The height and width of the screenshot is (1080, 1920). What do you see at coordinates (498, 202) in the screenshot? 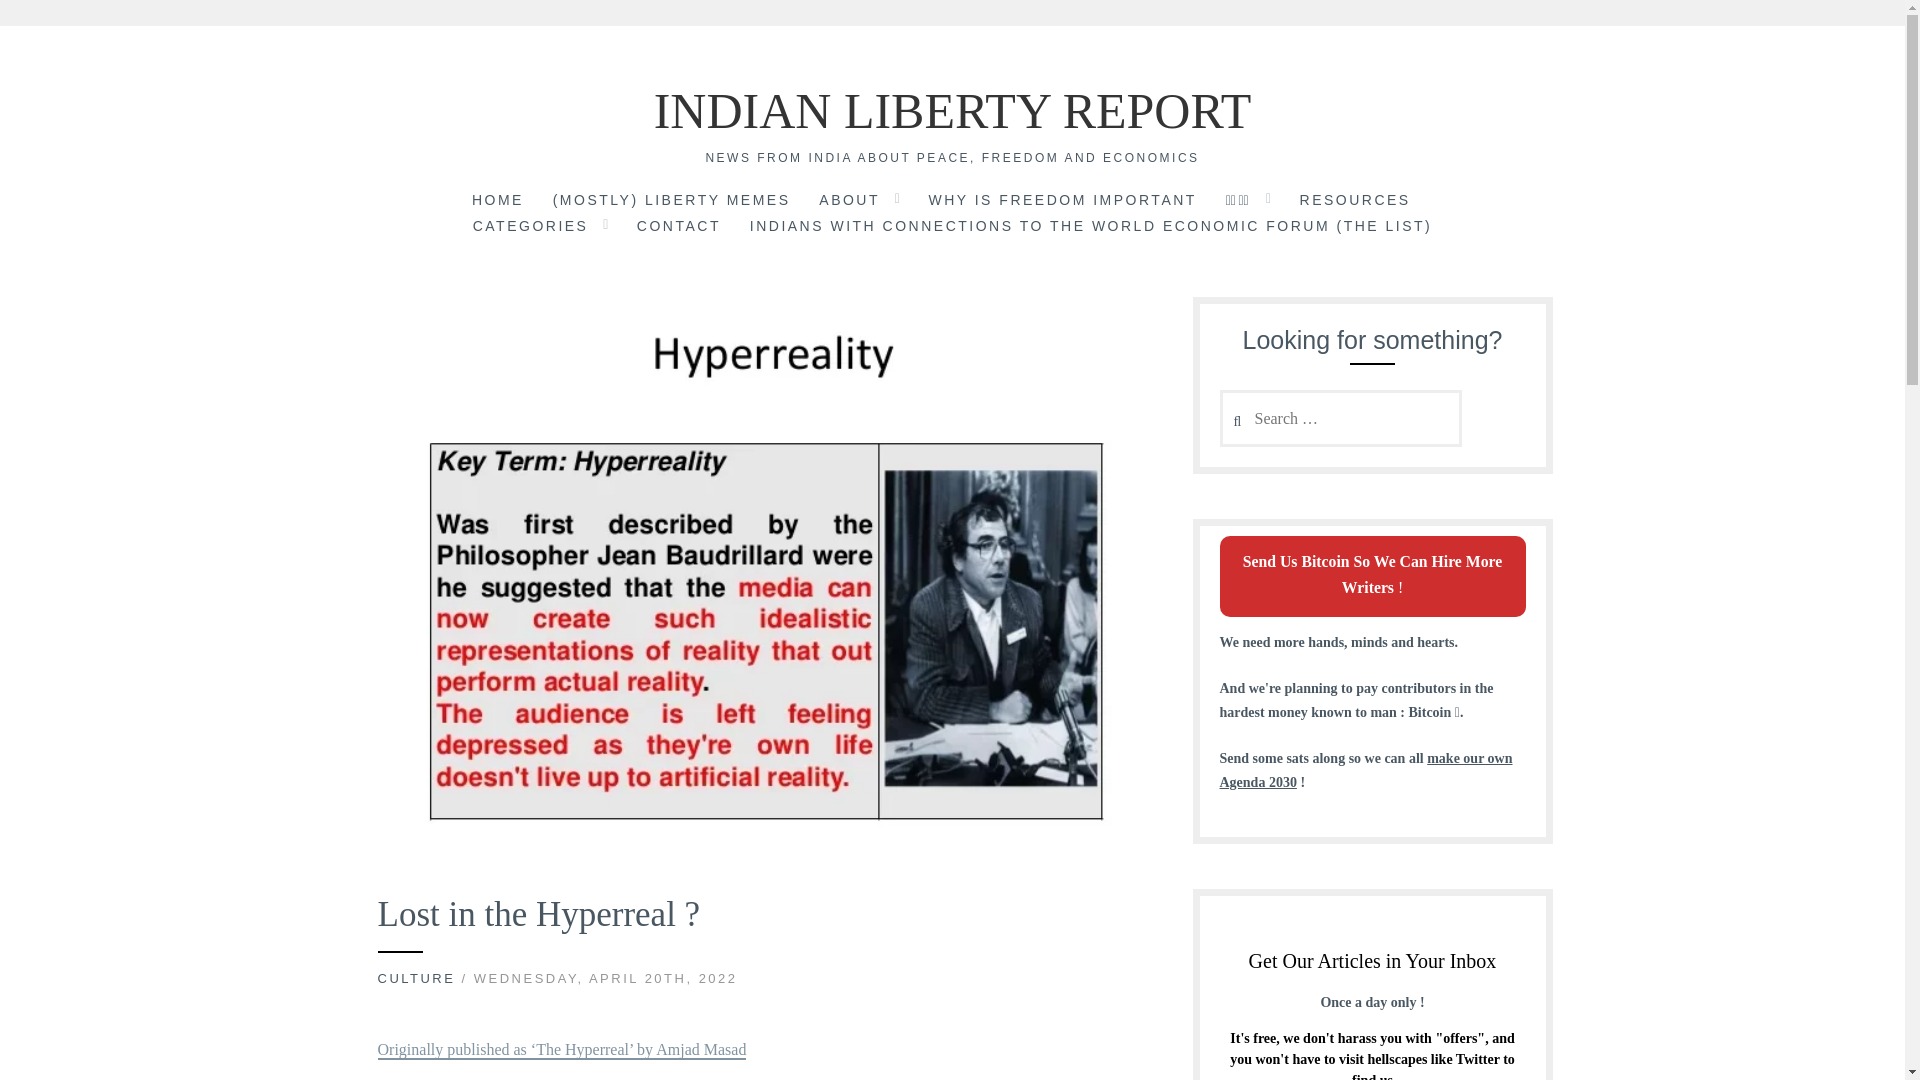
I see `HOME` at bounding box center [498, 202].